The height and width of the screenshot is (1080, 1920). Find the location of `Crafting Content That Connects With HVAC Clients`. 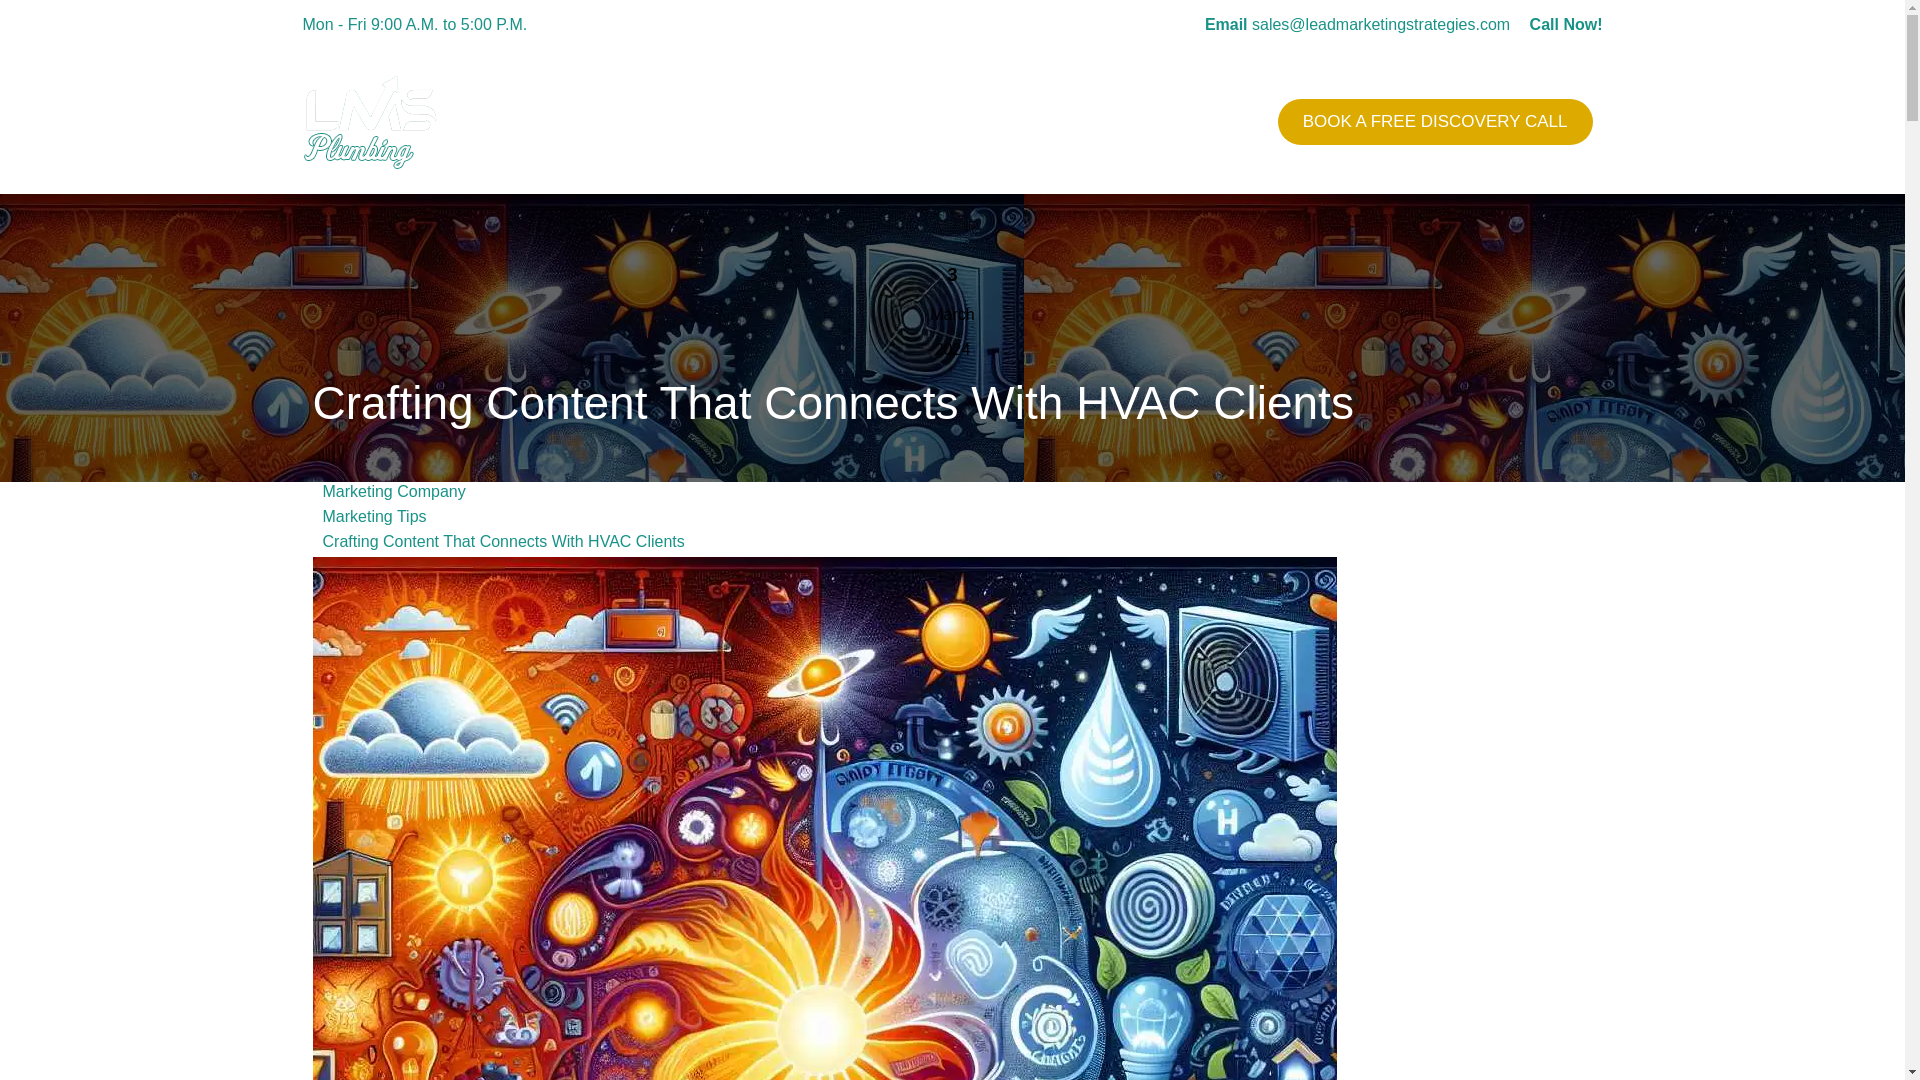

Crafting Content That Connects With HVAC Clients is located at coordinates (502, 541).